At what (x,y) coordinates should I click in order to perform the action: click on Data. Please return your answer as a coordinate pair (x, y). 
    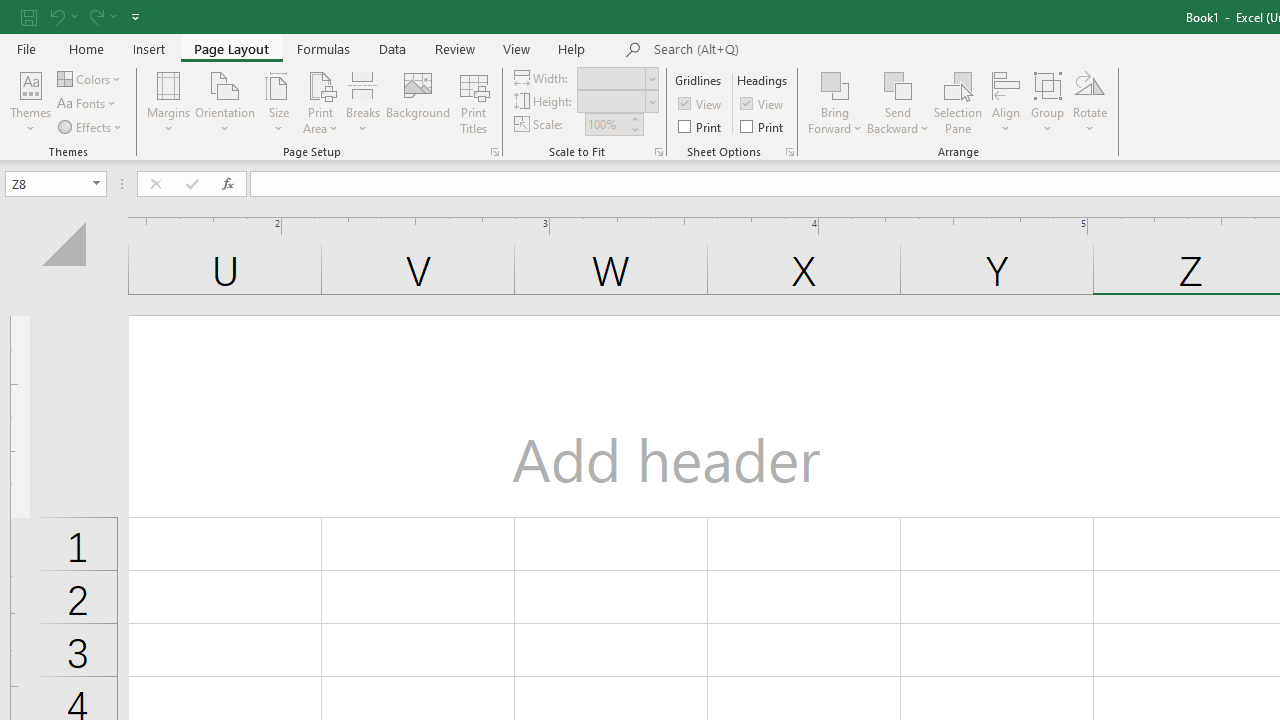
    Looking at the image, I should click on (392, 48).